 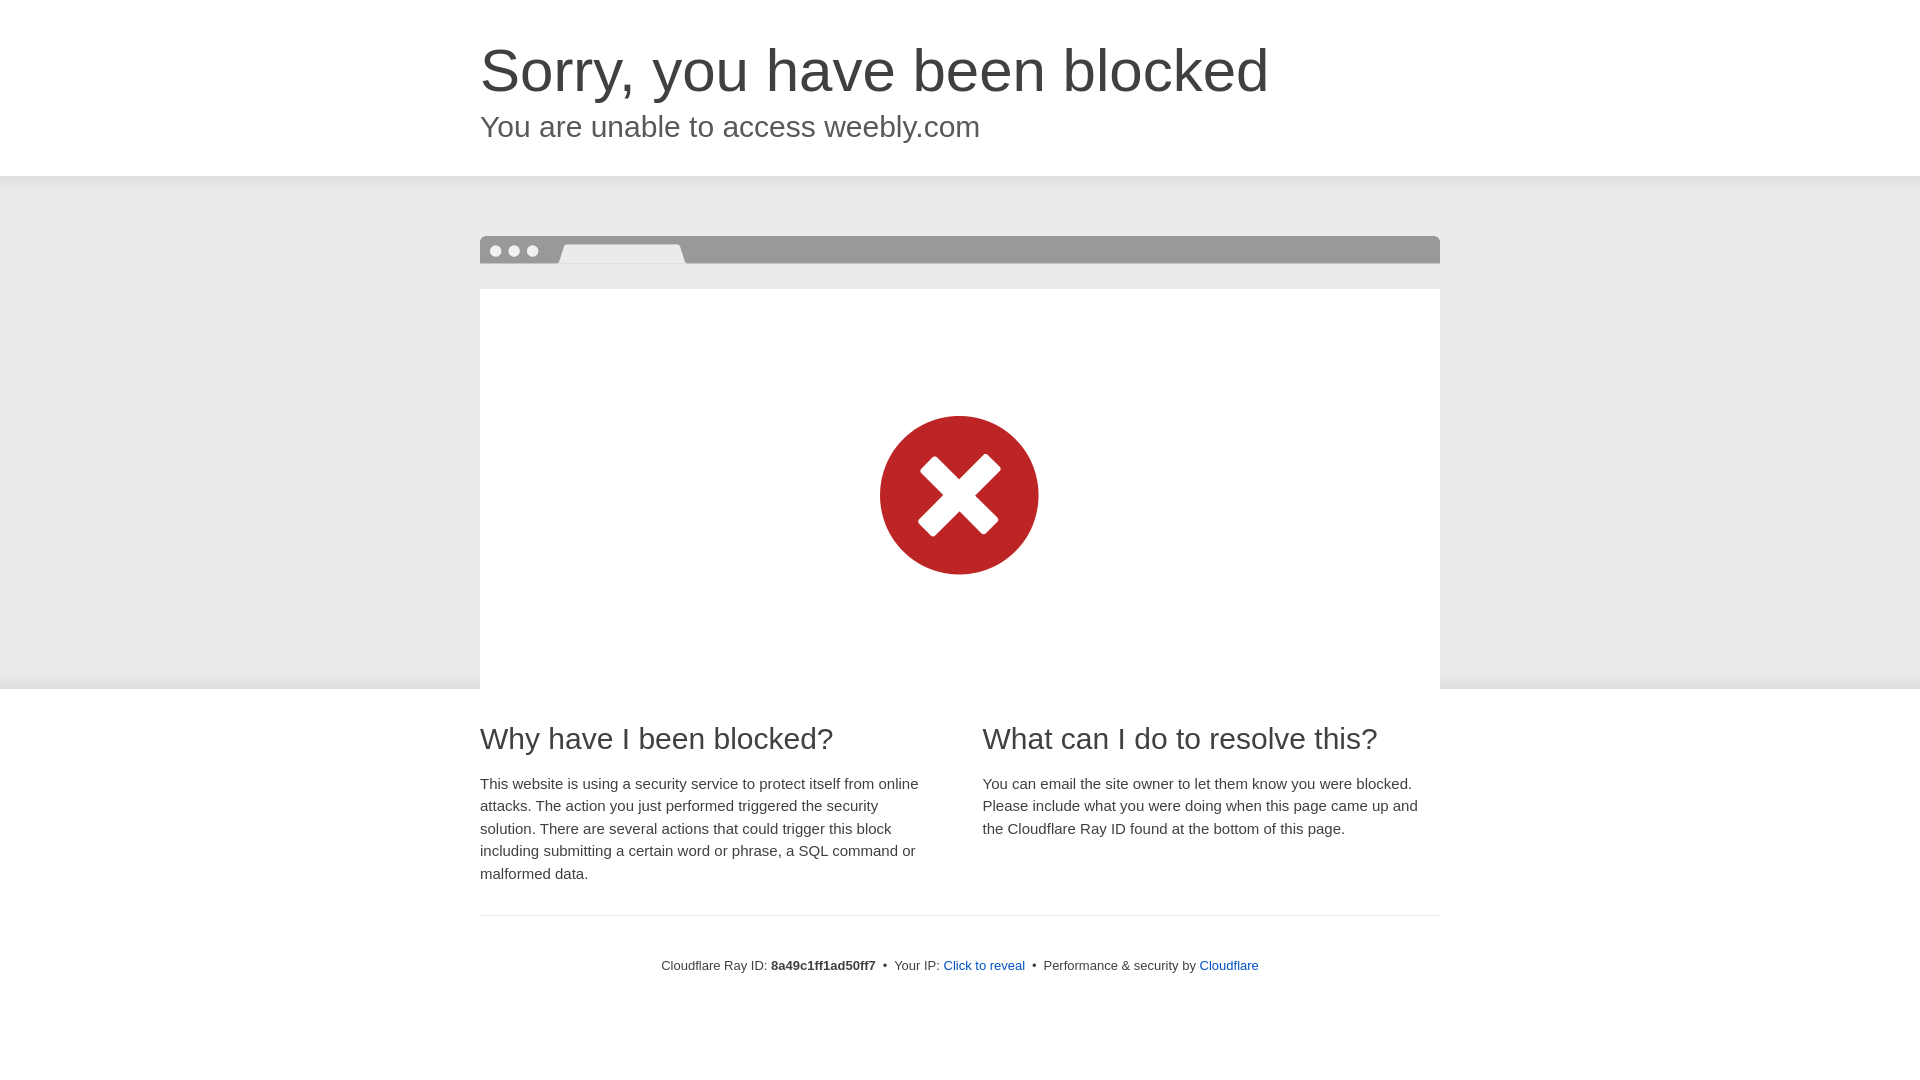 I want to click on Click to reveal, so click(x=984, y=966).